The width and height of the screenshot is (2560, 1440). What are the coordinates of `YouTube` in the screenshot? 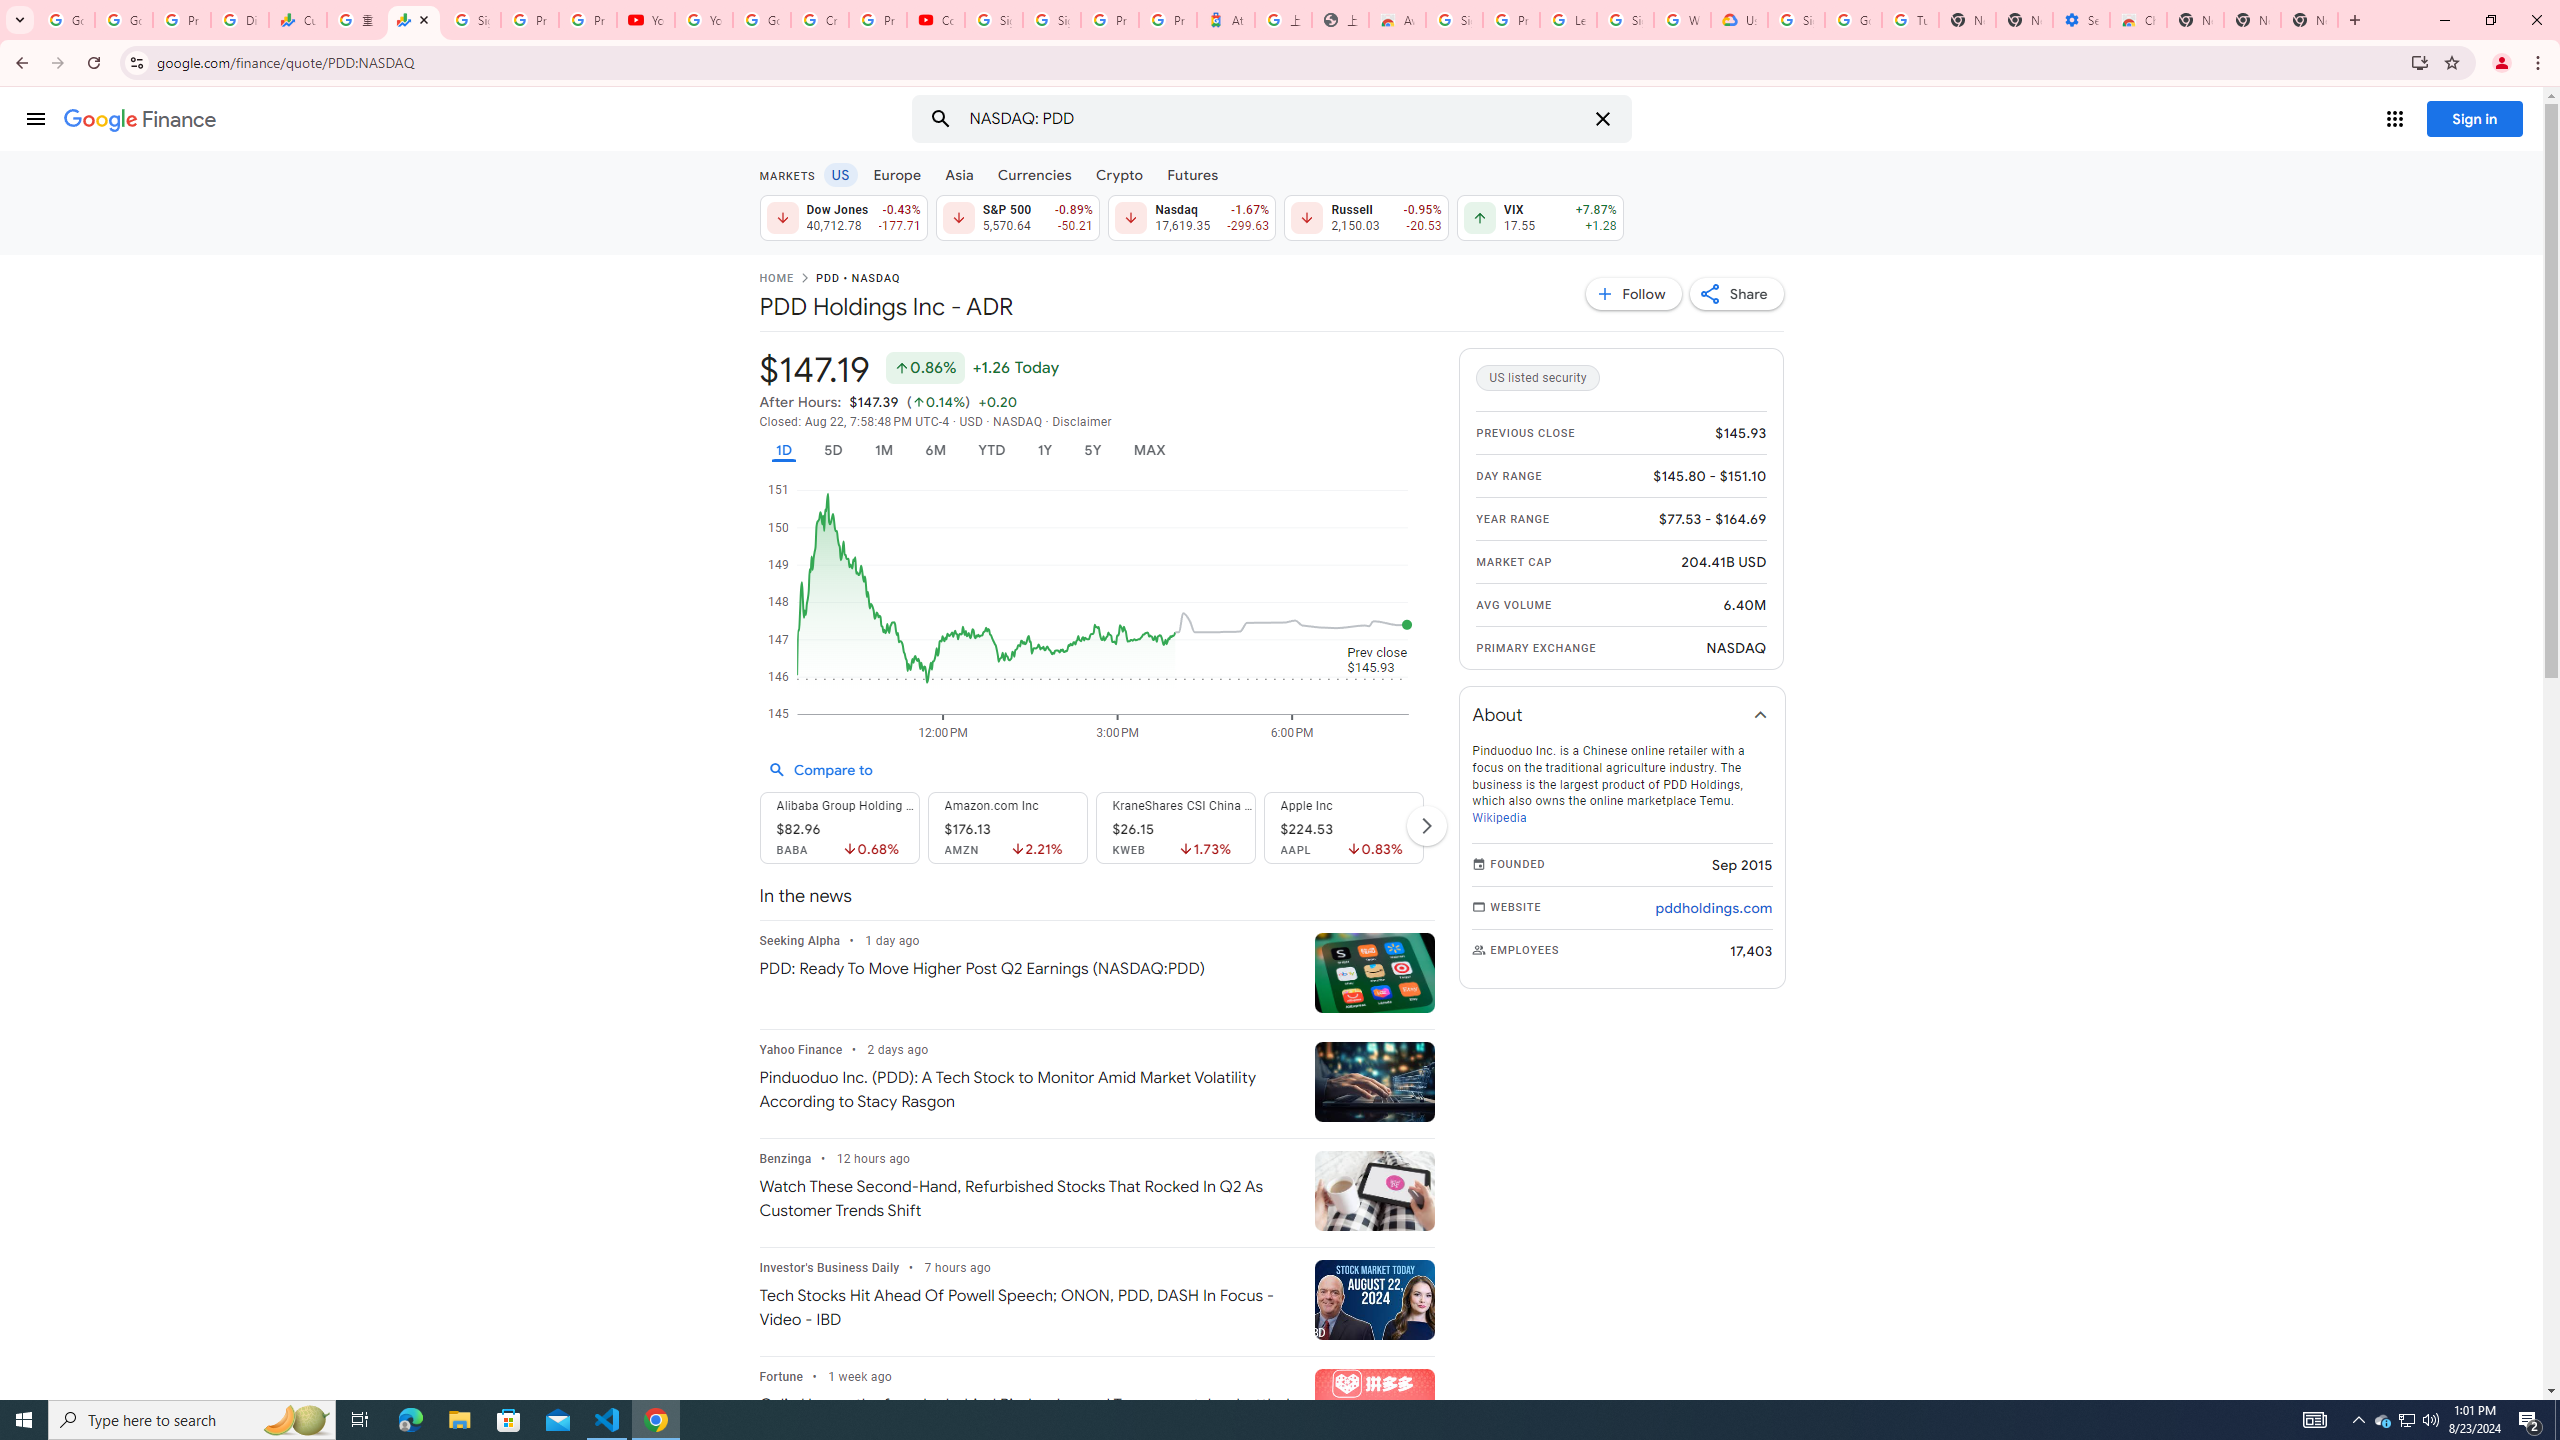 It's located at (704, 20).